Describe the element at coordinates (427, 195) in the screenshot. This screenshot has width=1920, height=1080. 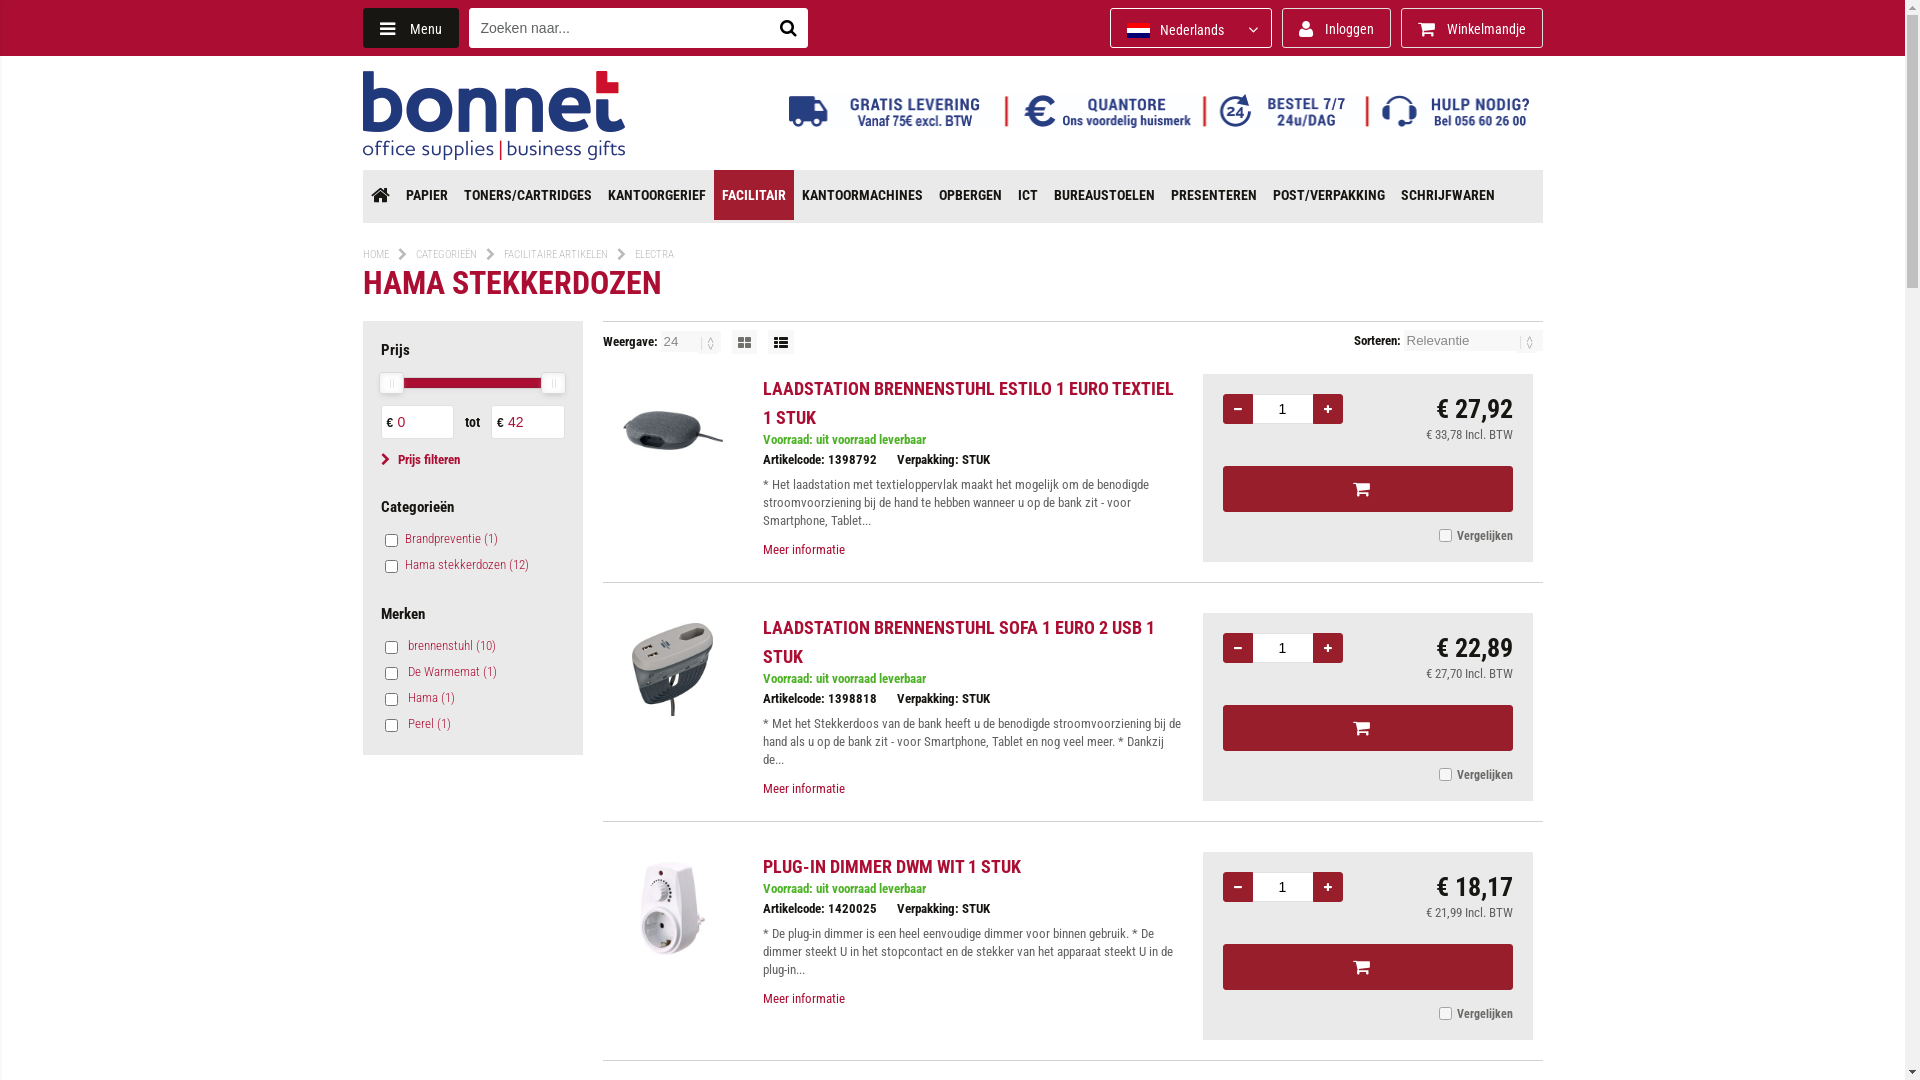
I see `PAPIER` at that location.